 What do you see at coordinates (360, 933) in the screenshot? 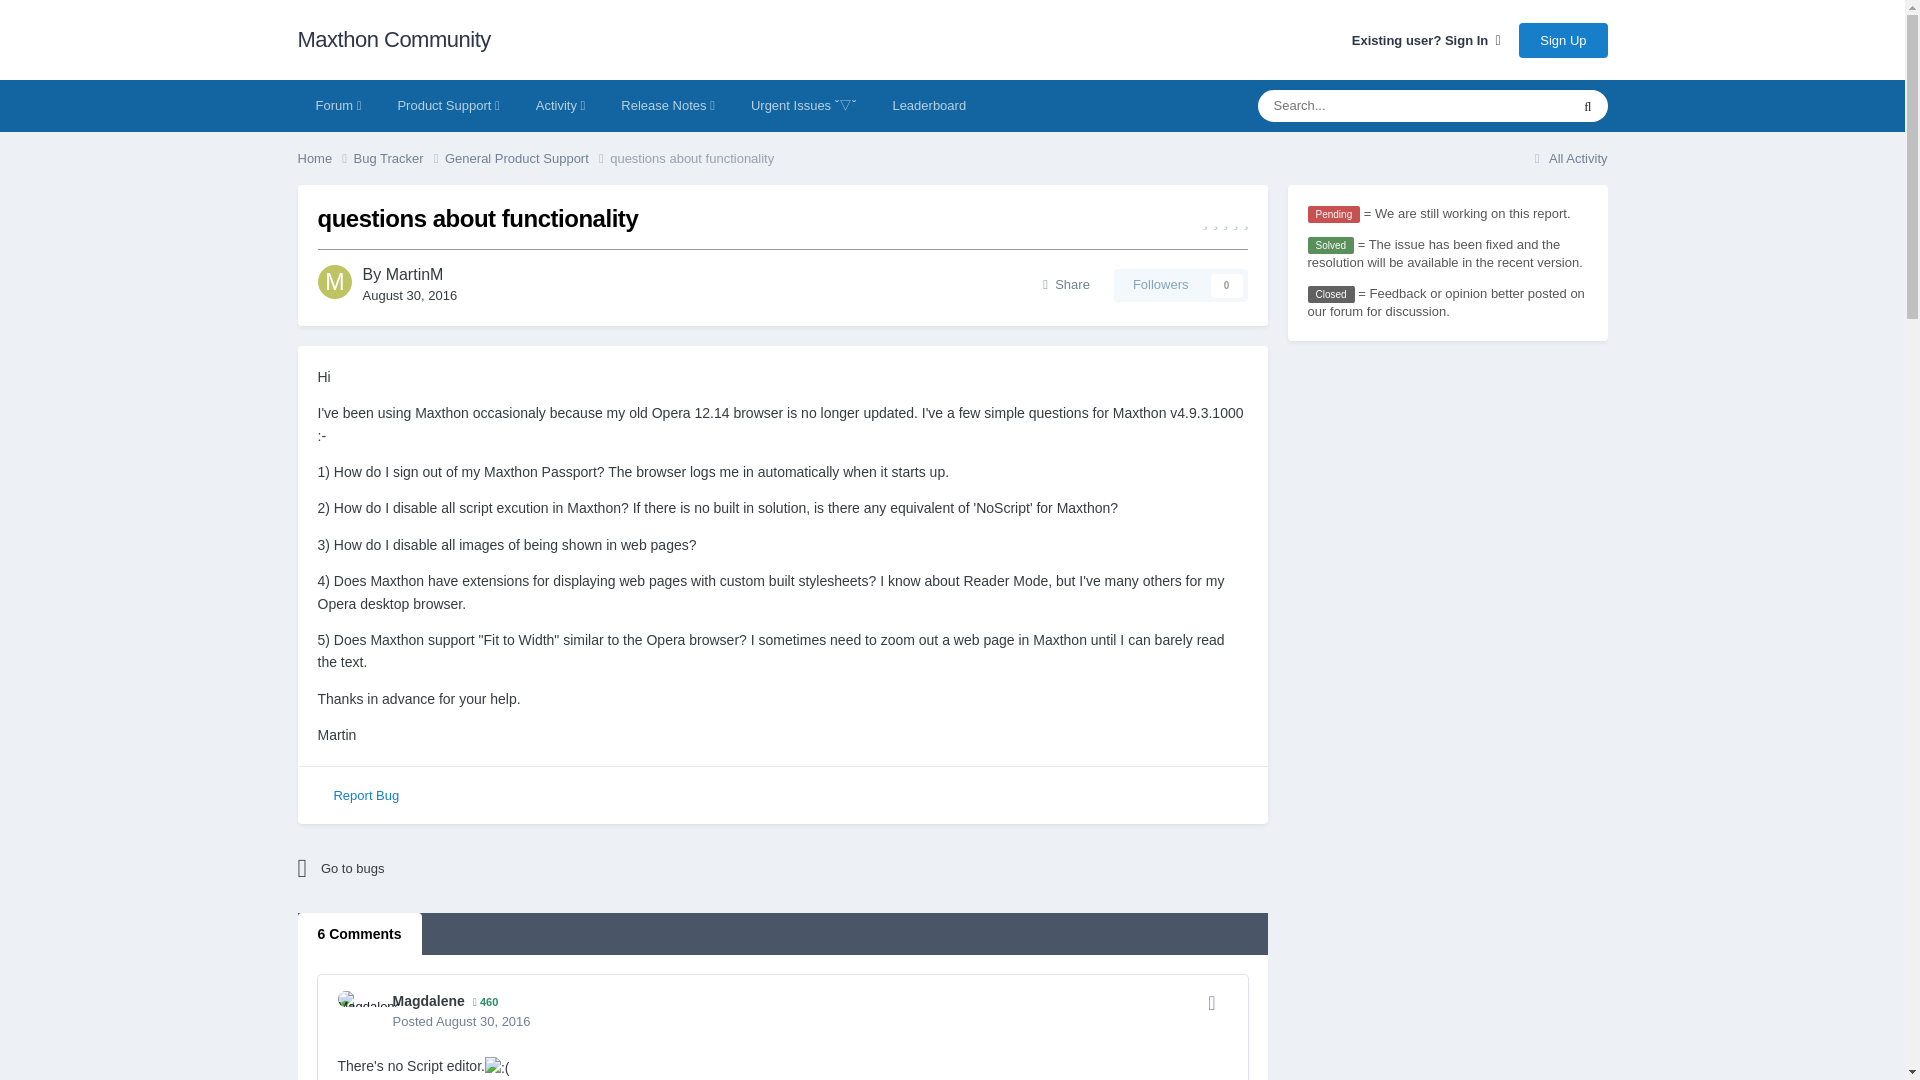
I see `6 Comments` at bounding box center [360, 933].